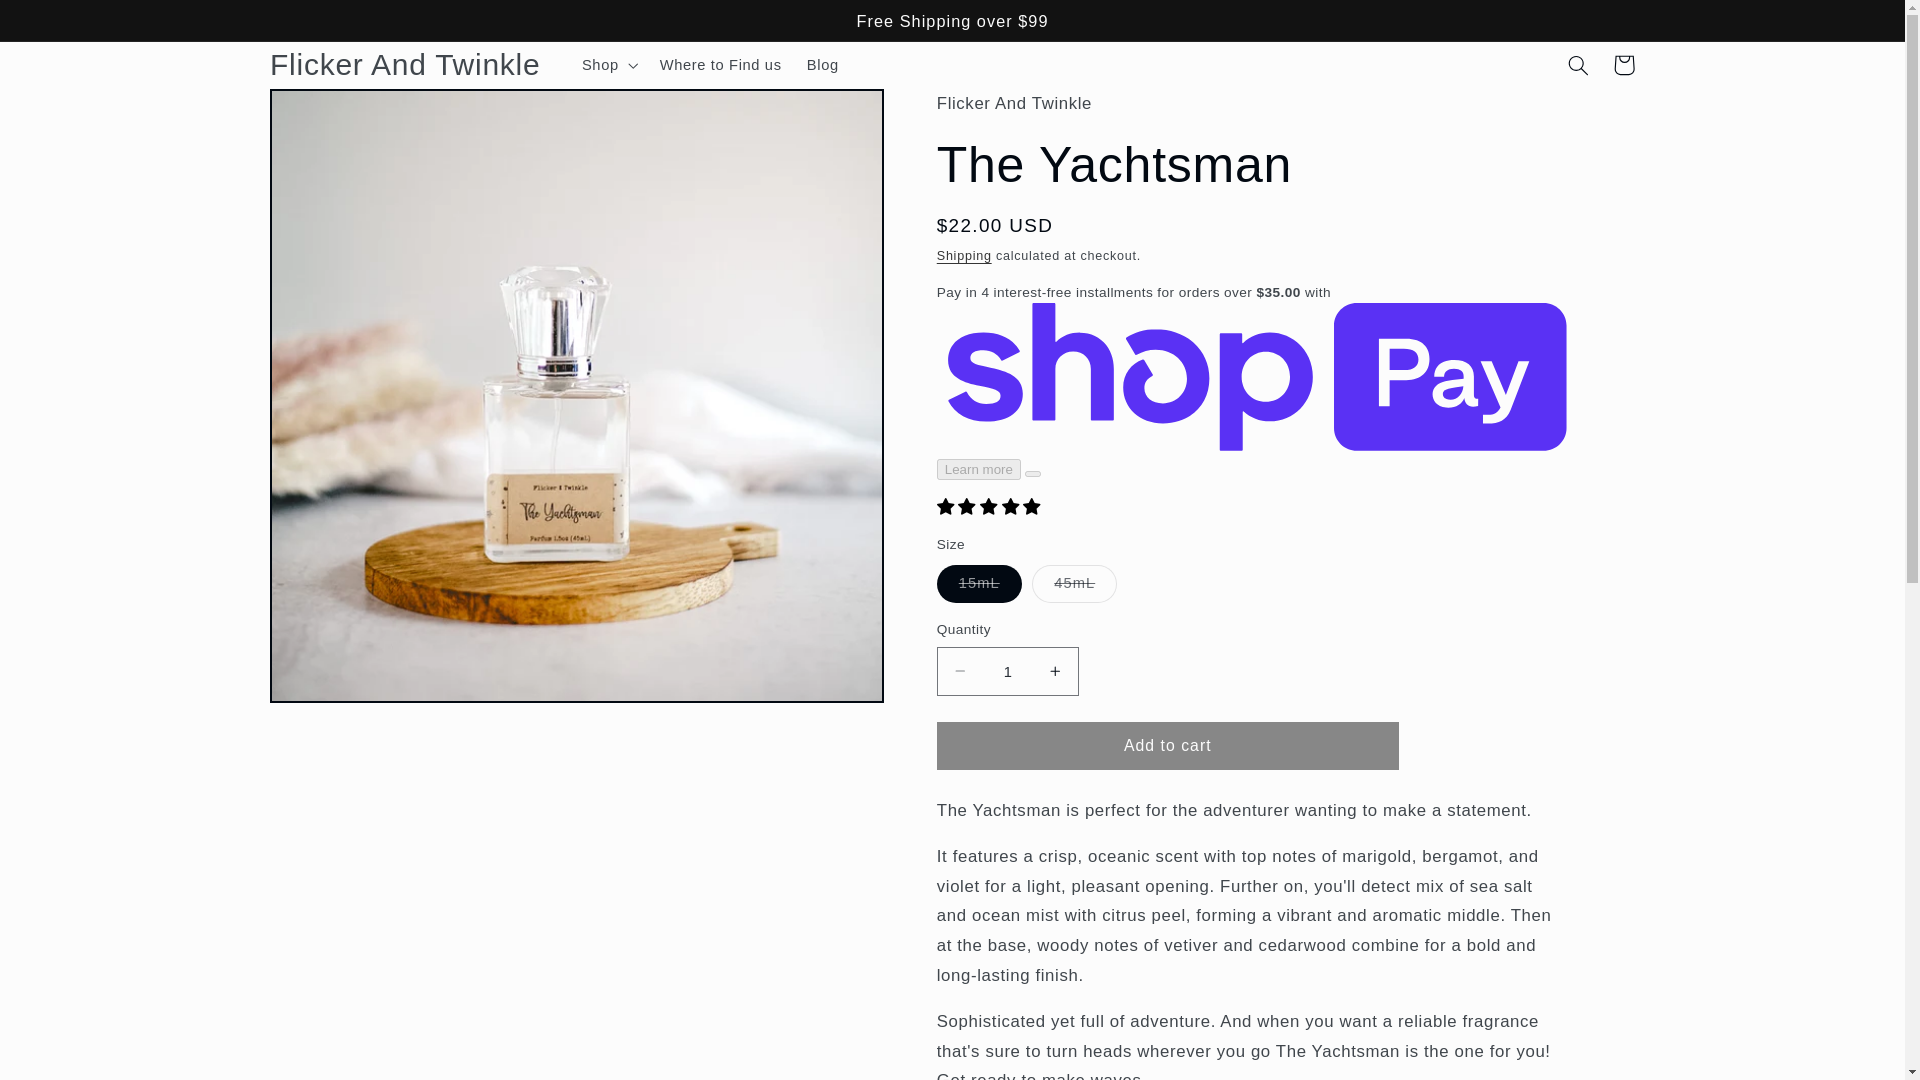 The width and height of the screenshot is (1920, 1080). Describe the element at coordinates (332, 111) in the screenshot. I see `Skip to product information` at that location.